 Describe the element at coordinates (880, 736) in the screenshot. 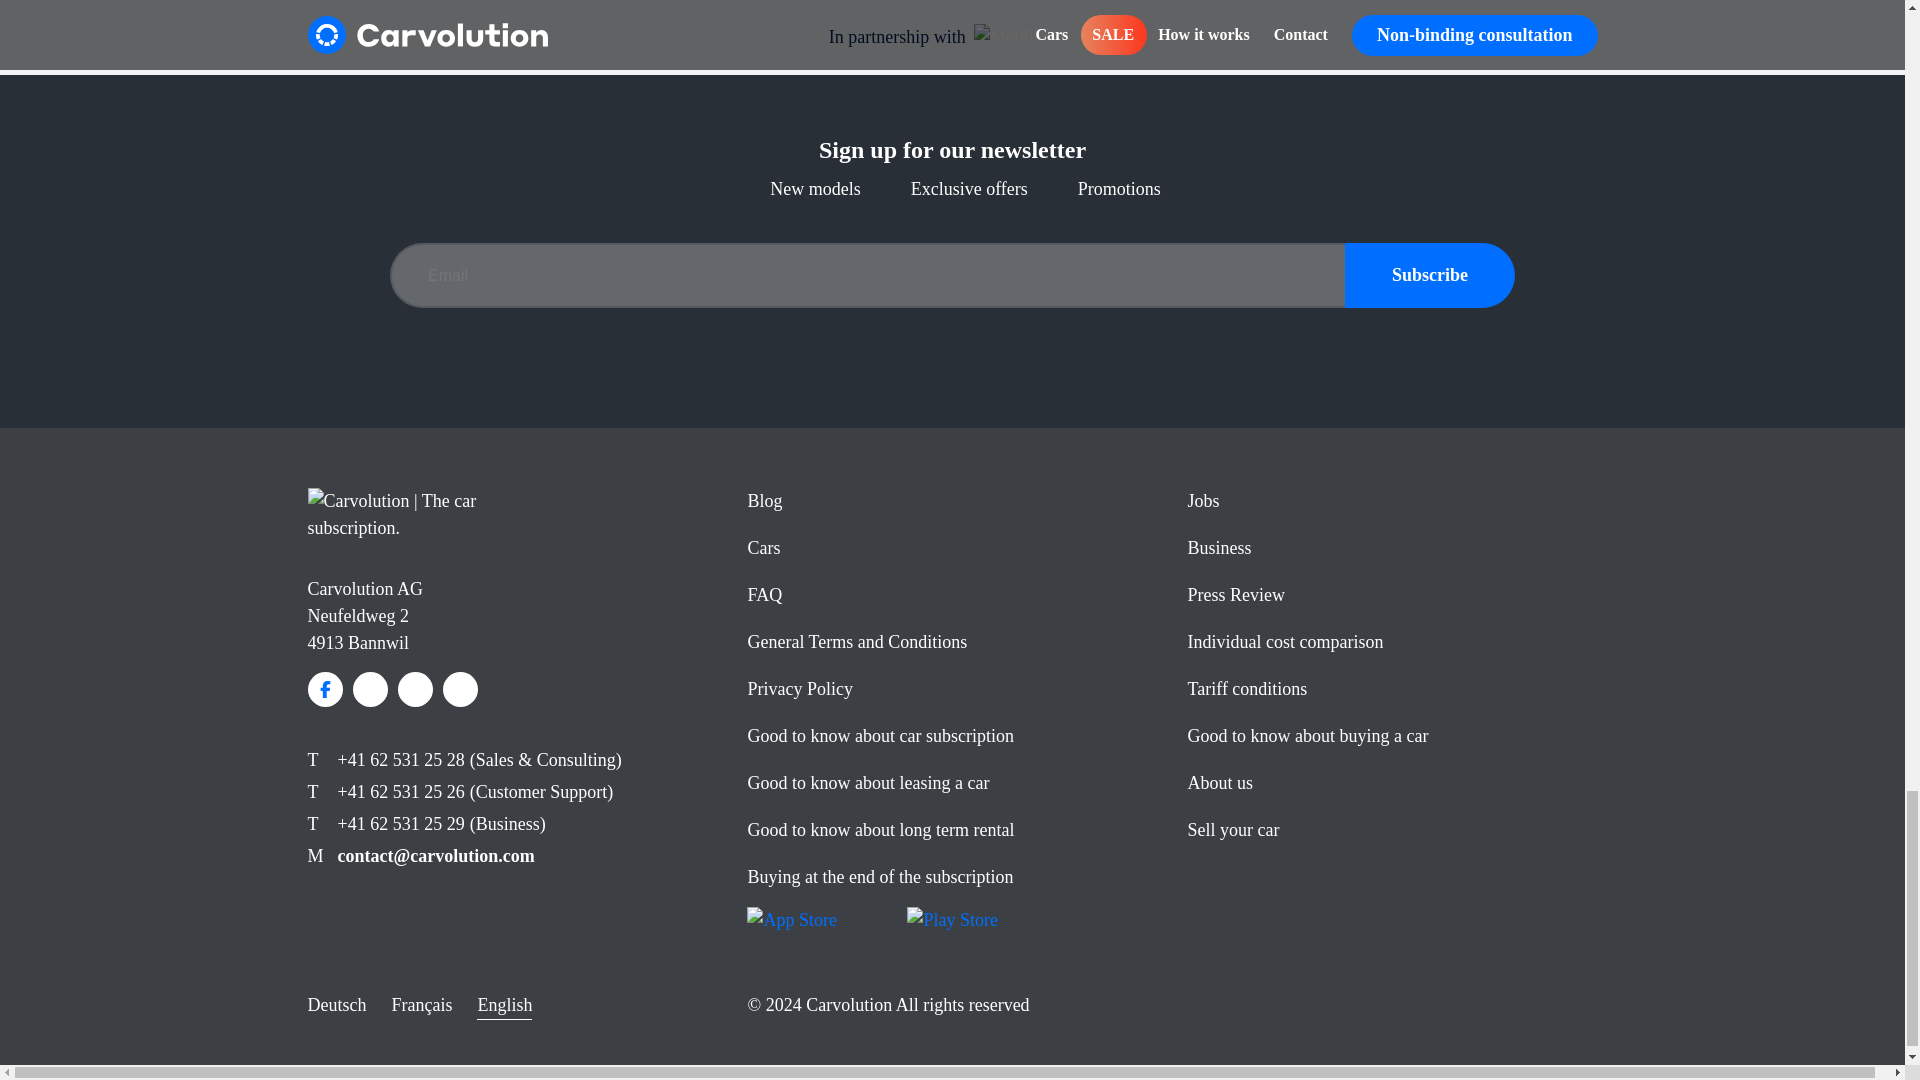

I see `Good to know about car subscription` at that location.